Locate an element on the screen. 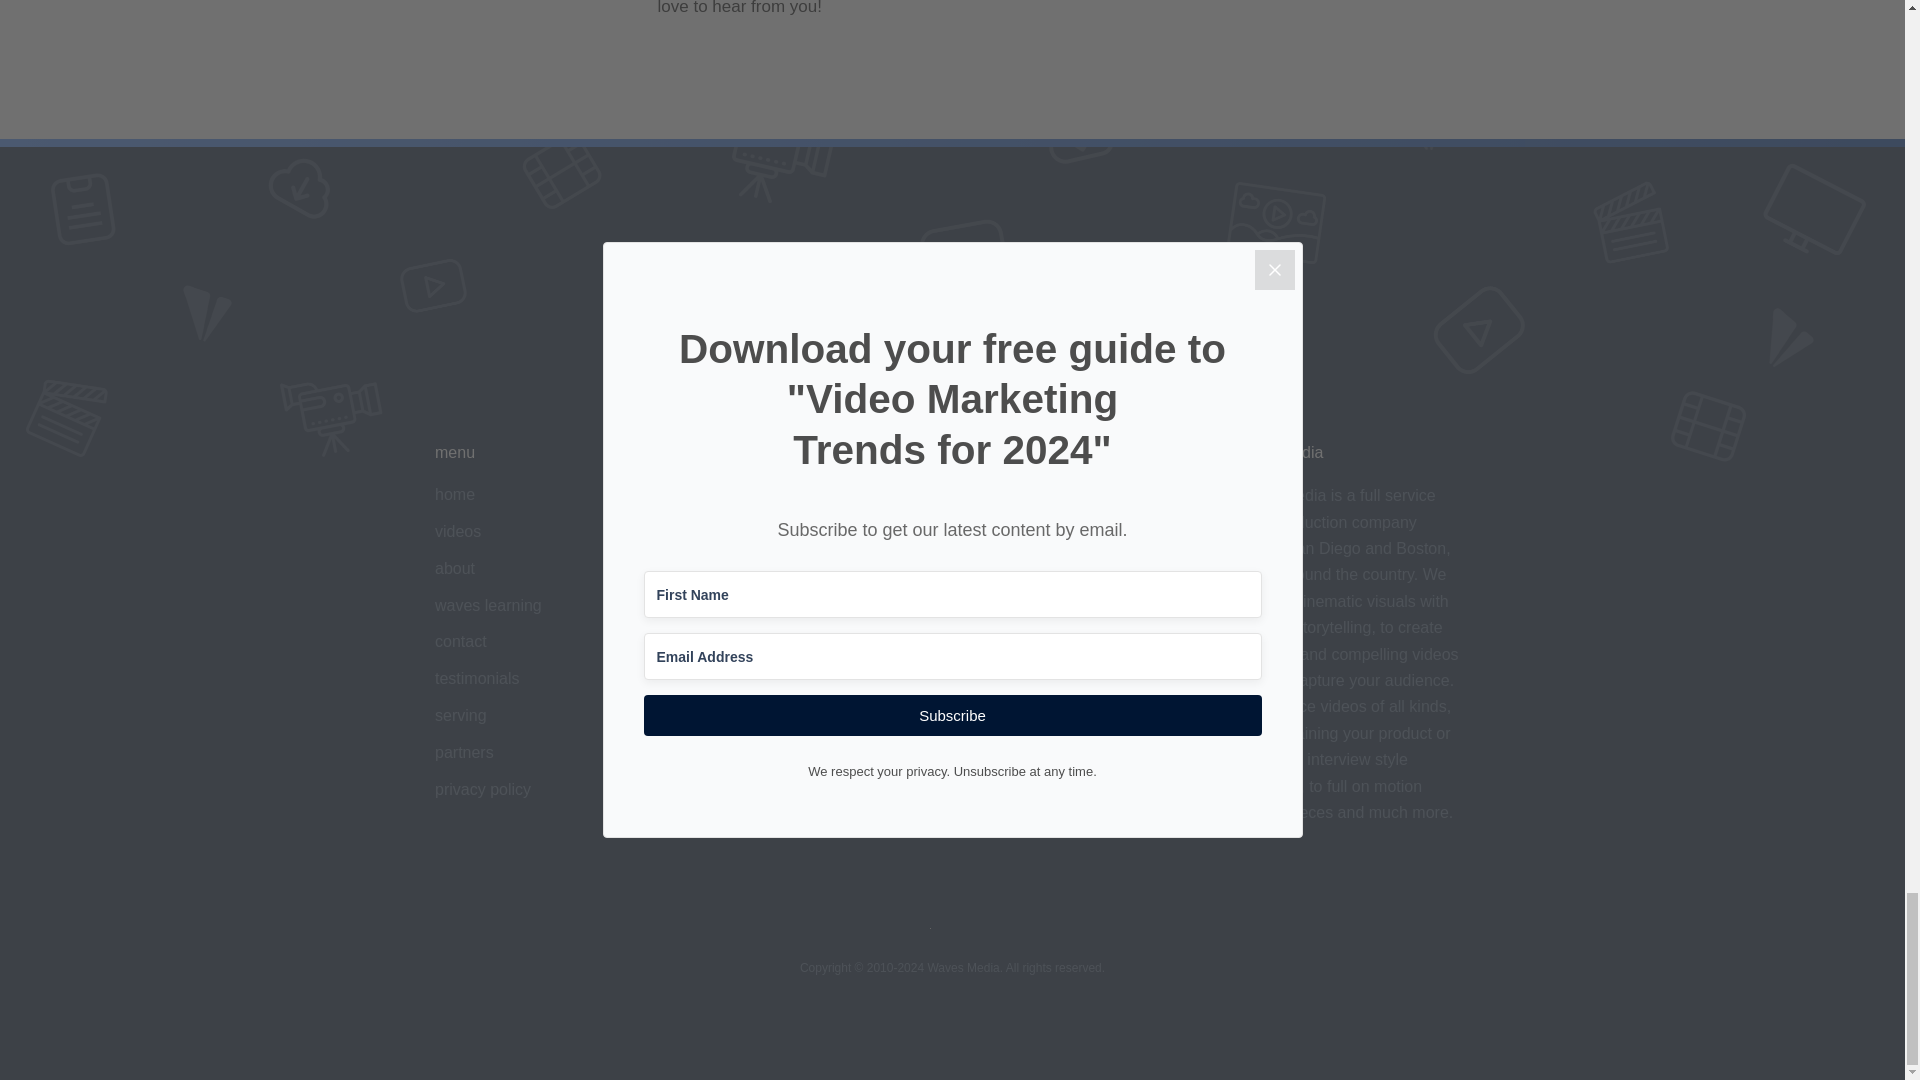  testimonials is located at coordinates (476, 678).